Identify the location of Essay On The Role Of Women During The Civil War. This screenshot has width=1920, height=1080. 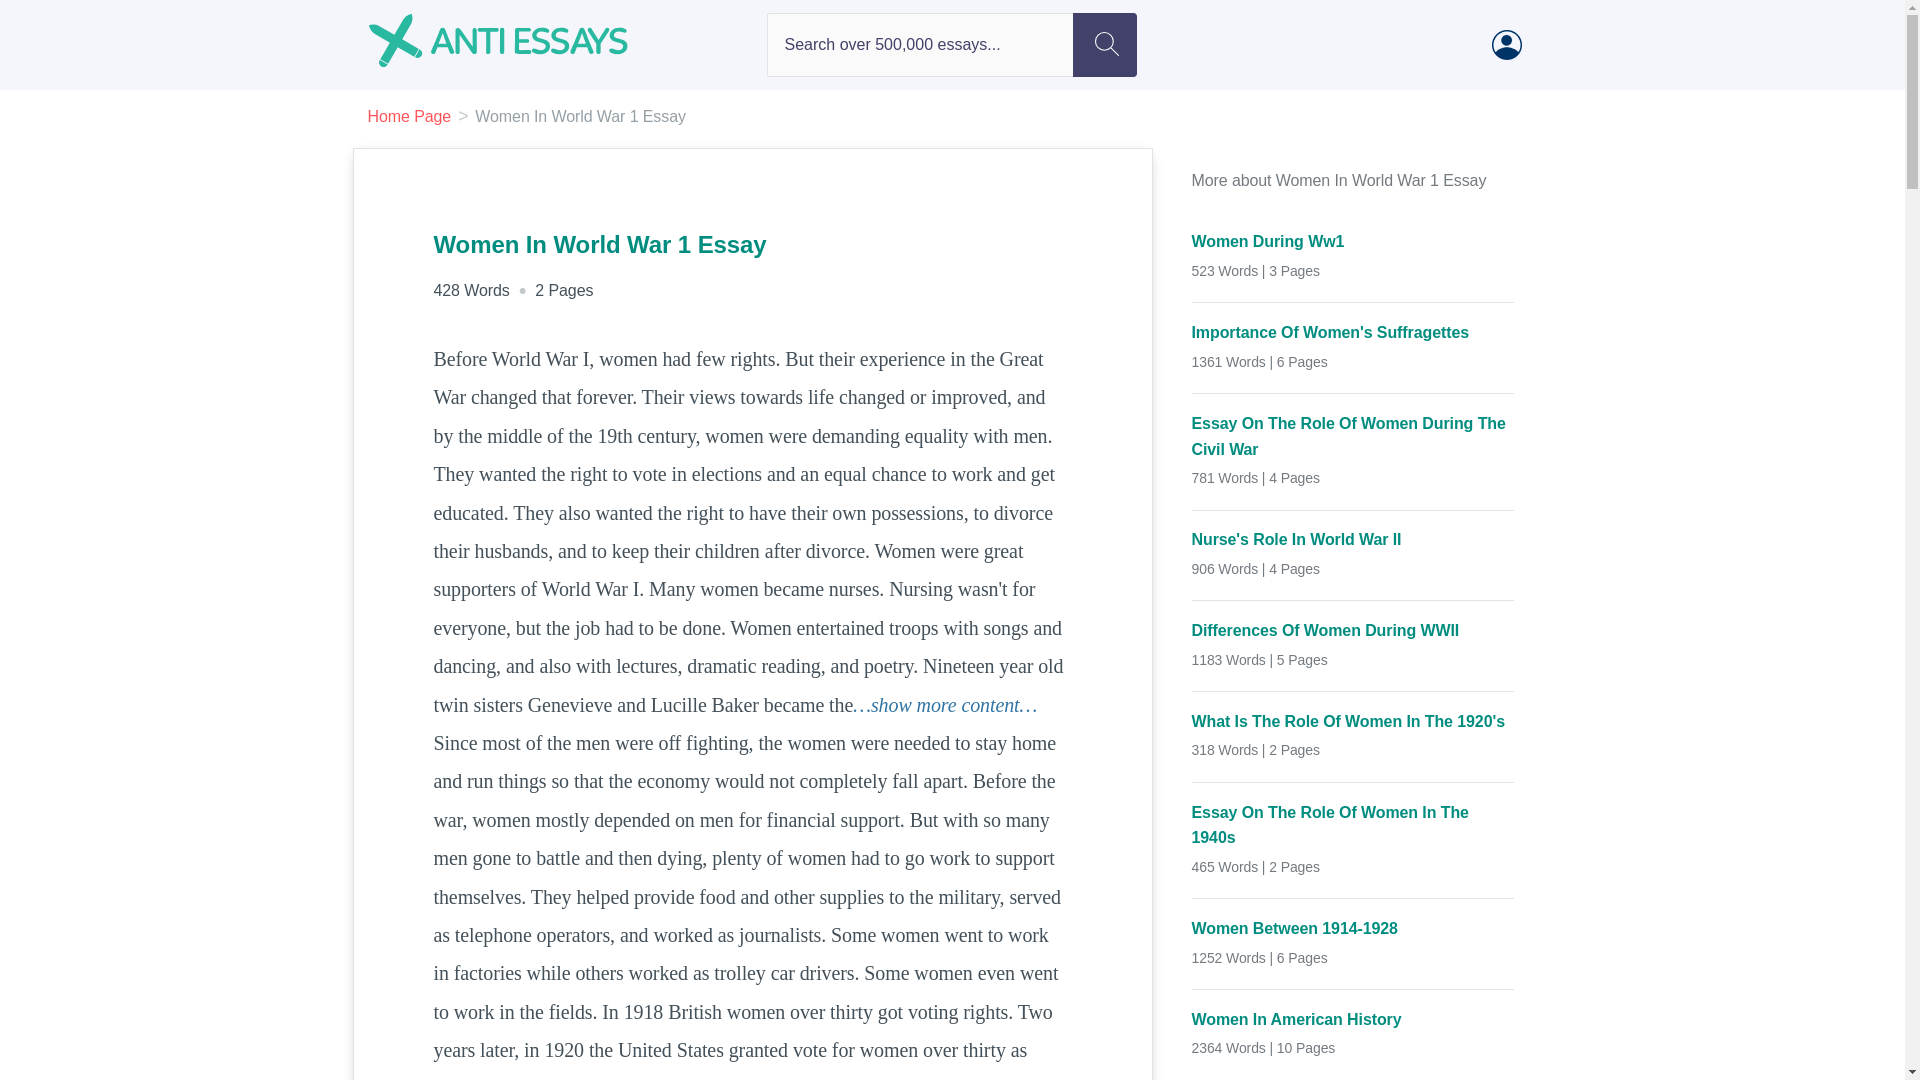
(1353, 436).